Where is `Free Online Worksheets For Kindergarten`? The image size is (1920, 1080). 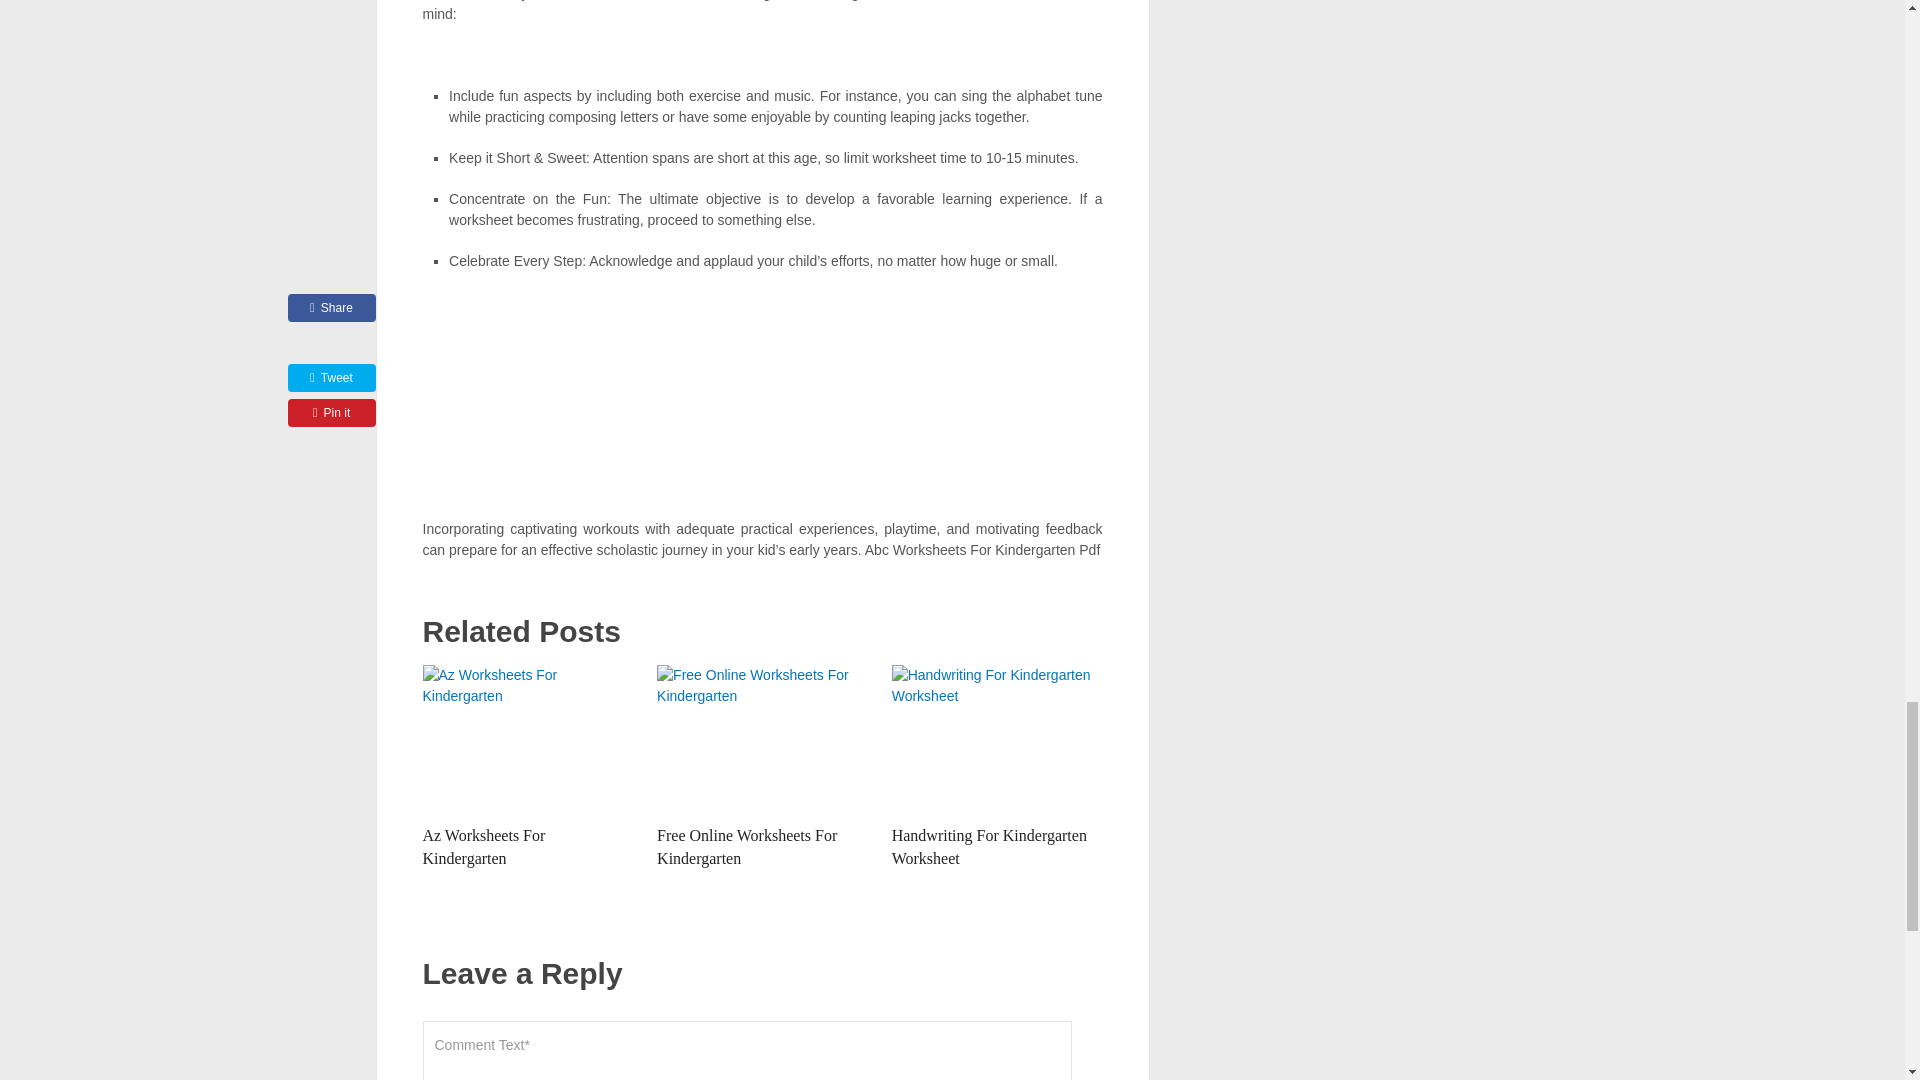 Free Online Worksheets For Kindergarten is located at coordinates (746, 846).